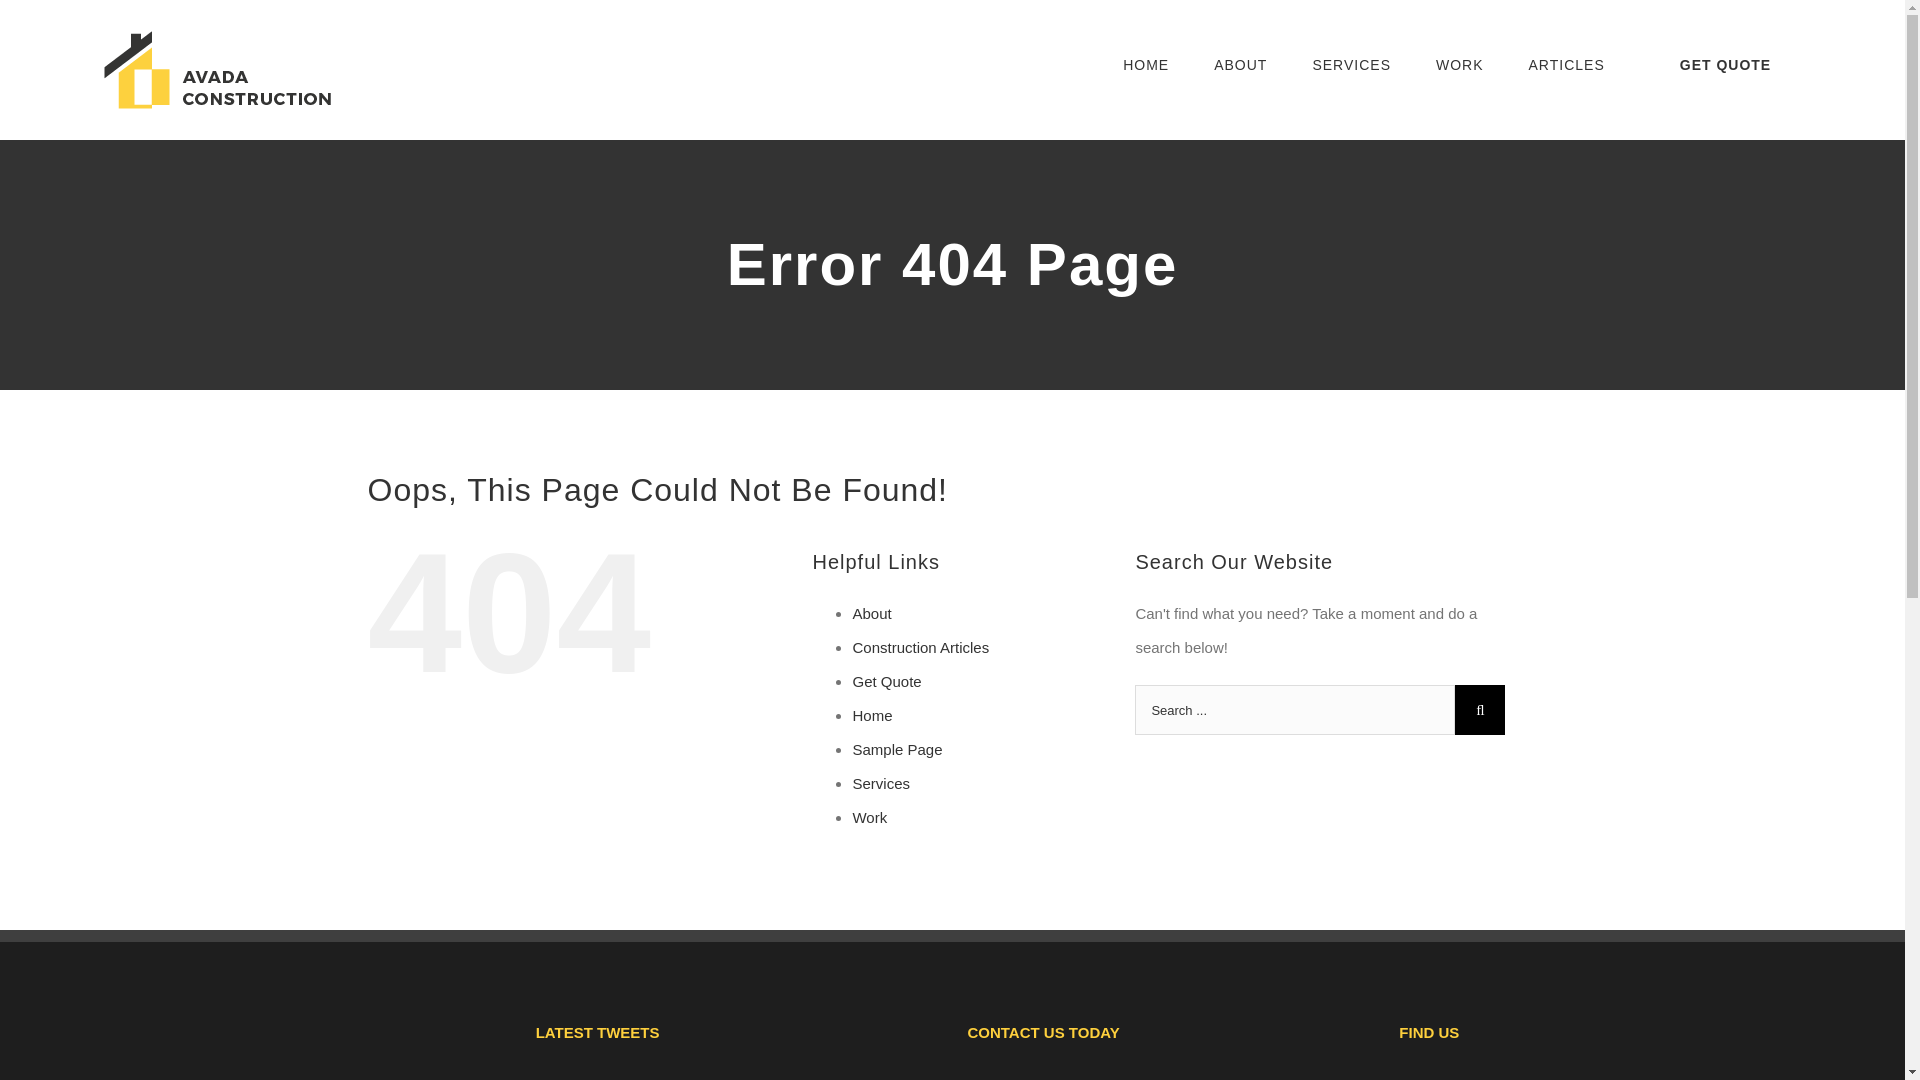 The image size is (1920, 1080). Describe the element at coordinates (881, 783) in the screenshot. I see `Services` at that location.